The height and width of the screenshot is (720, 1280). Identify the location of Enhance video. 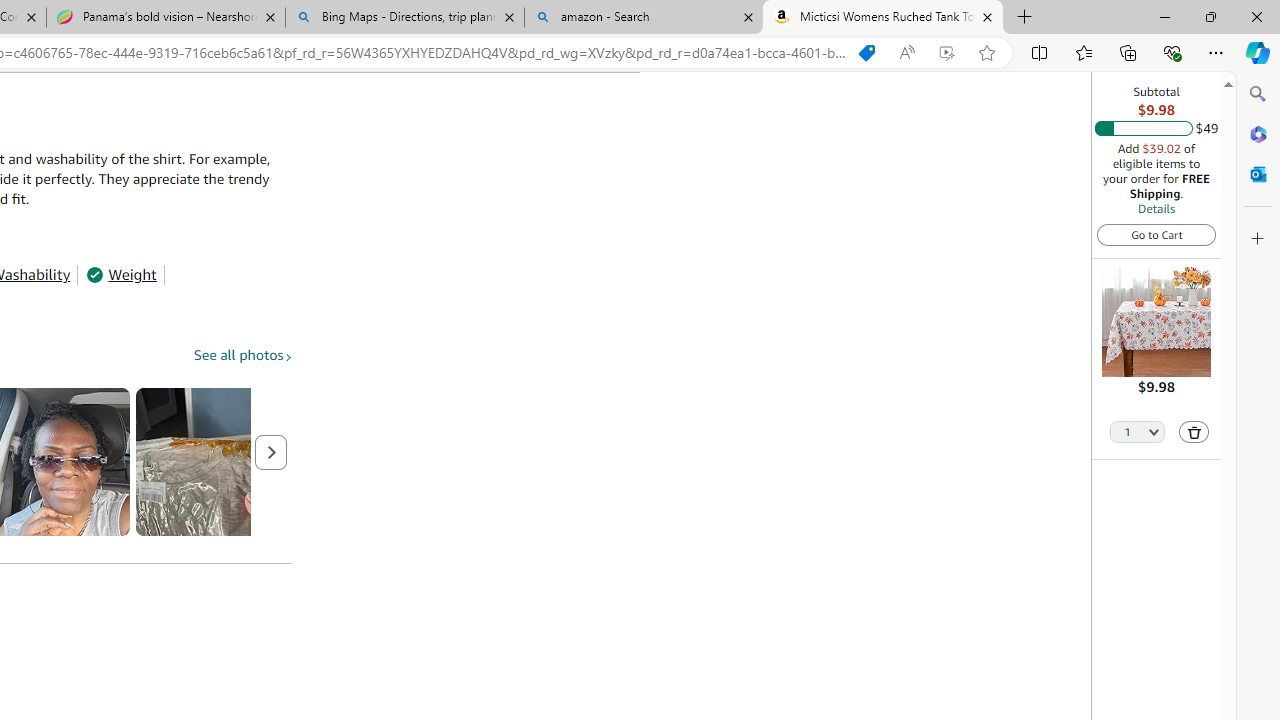
(946, 53).